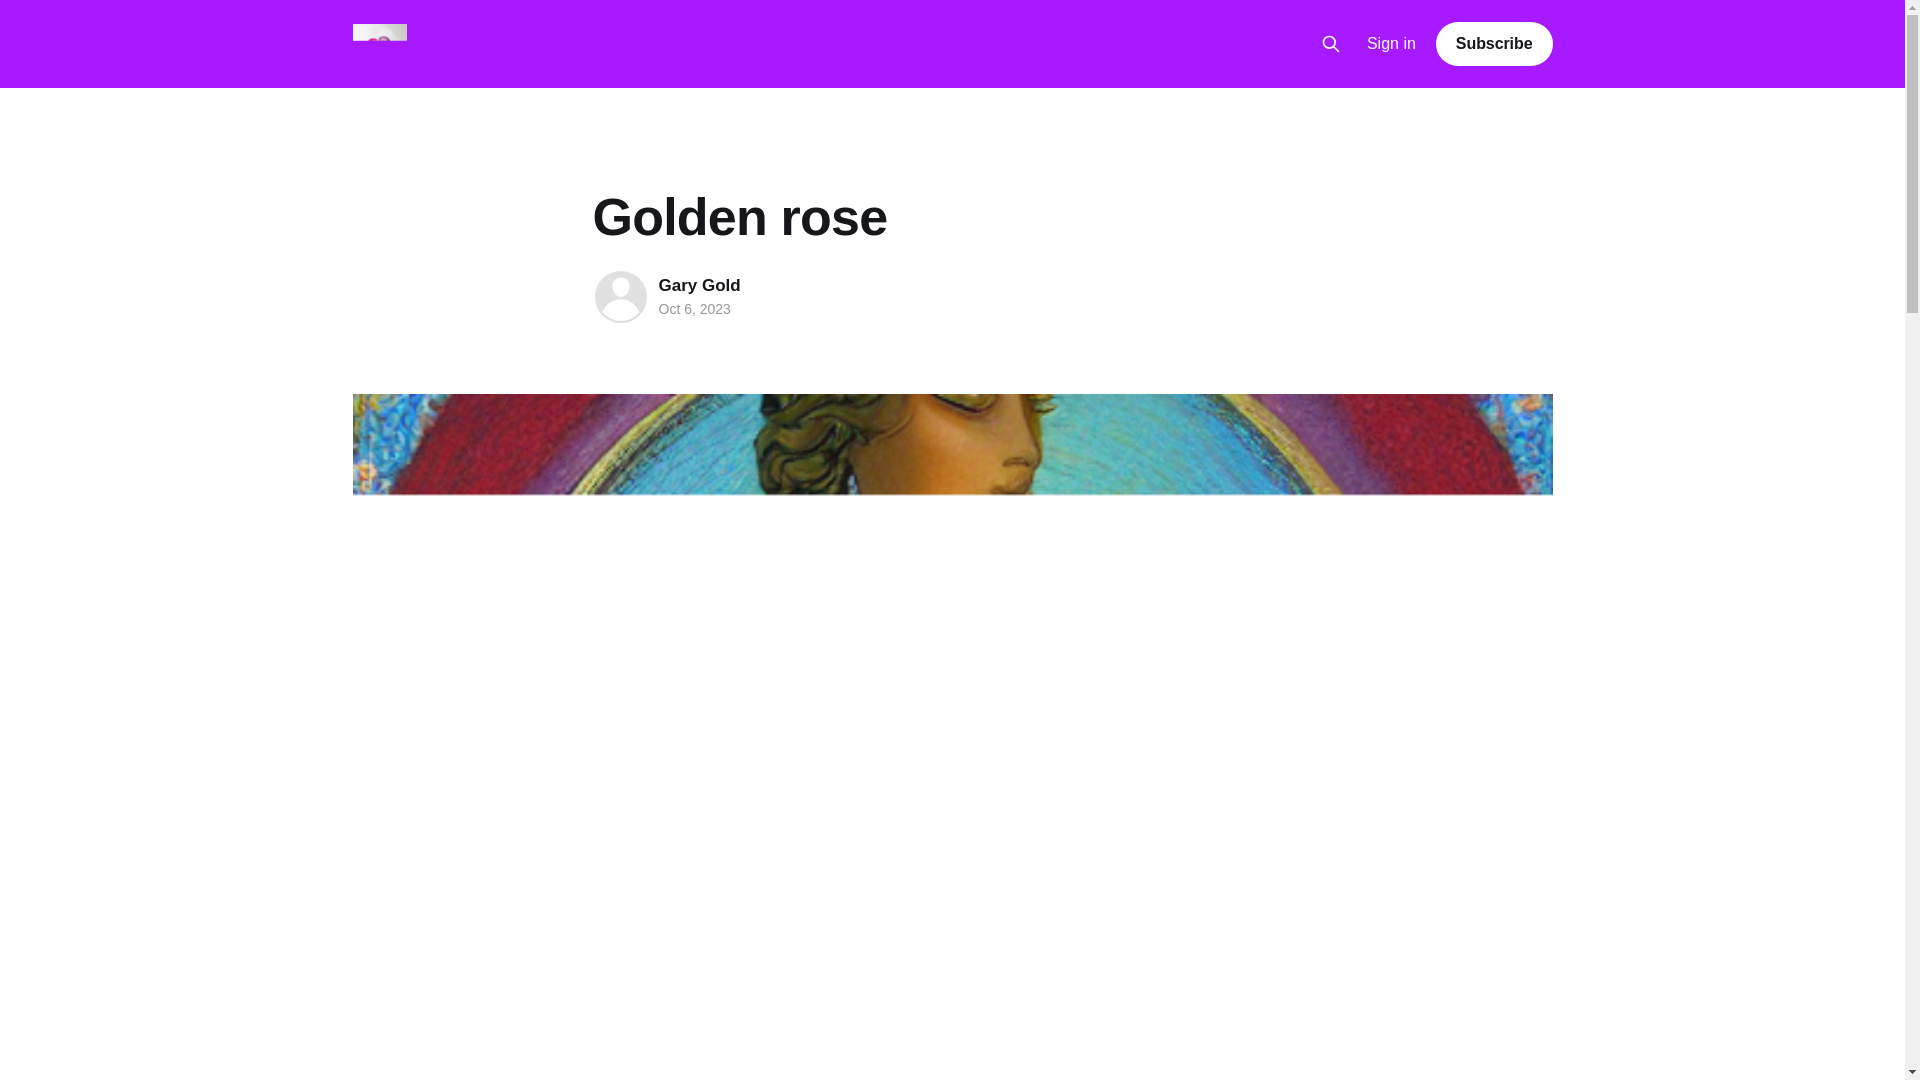 This screenshot has width=1920, height=1080. I want to click on Subscribe, so click(1494, 43).